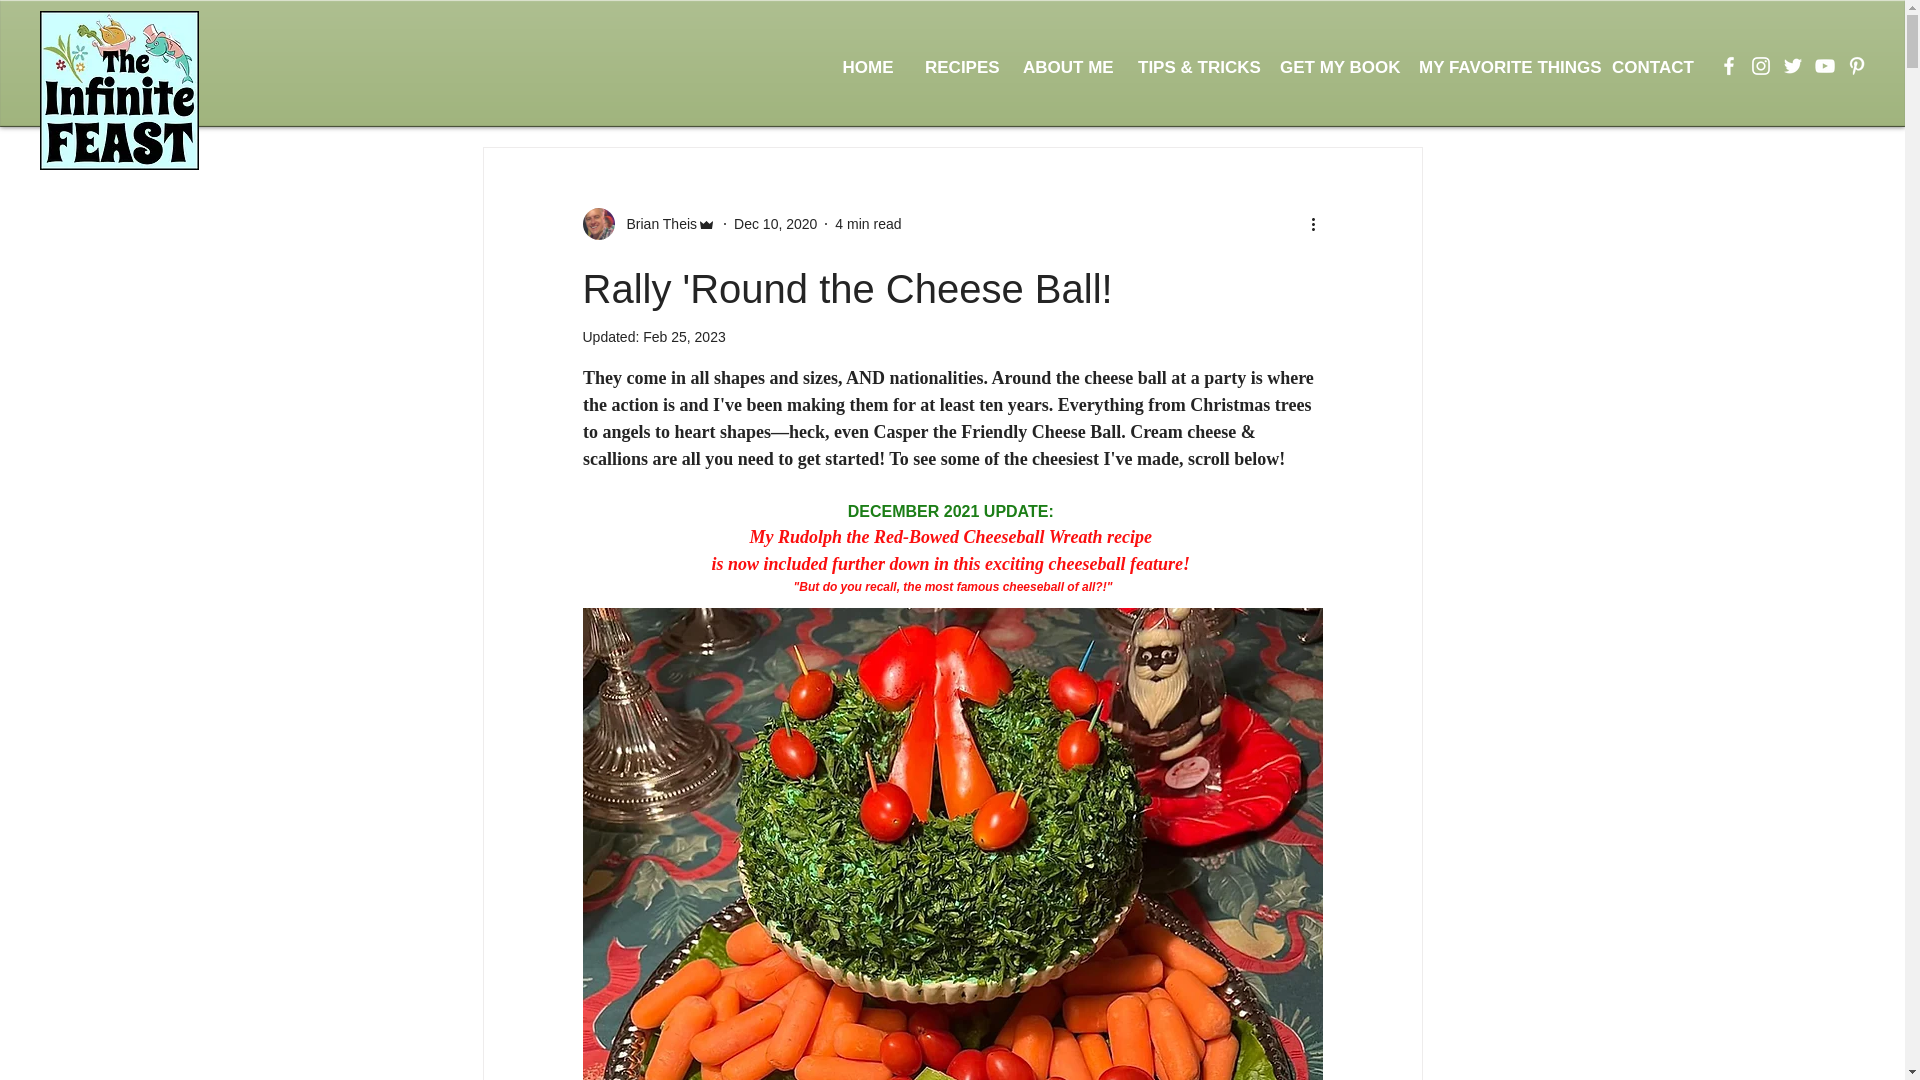 The width and height of the screenshot is (1920, 1080). I want to click on MY FAVORITE THINGS, so click(1500, 68).